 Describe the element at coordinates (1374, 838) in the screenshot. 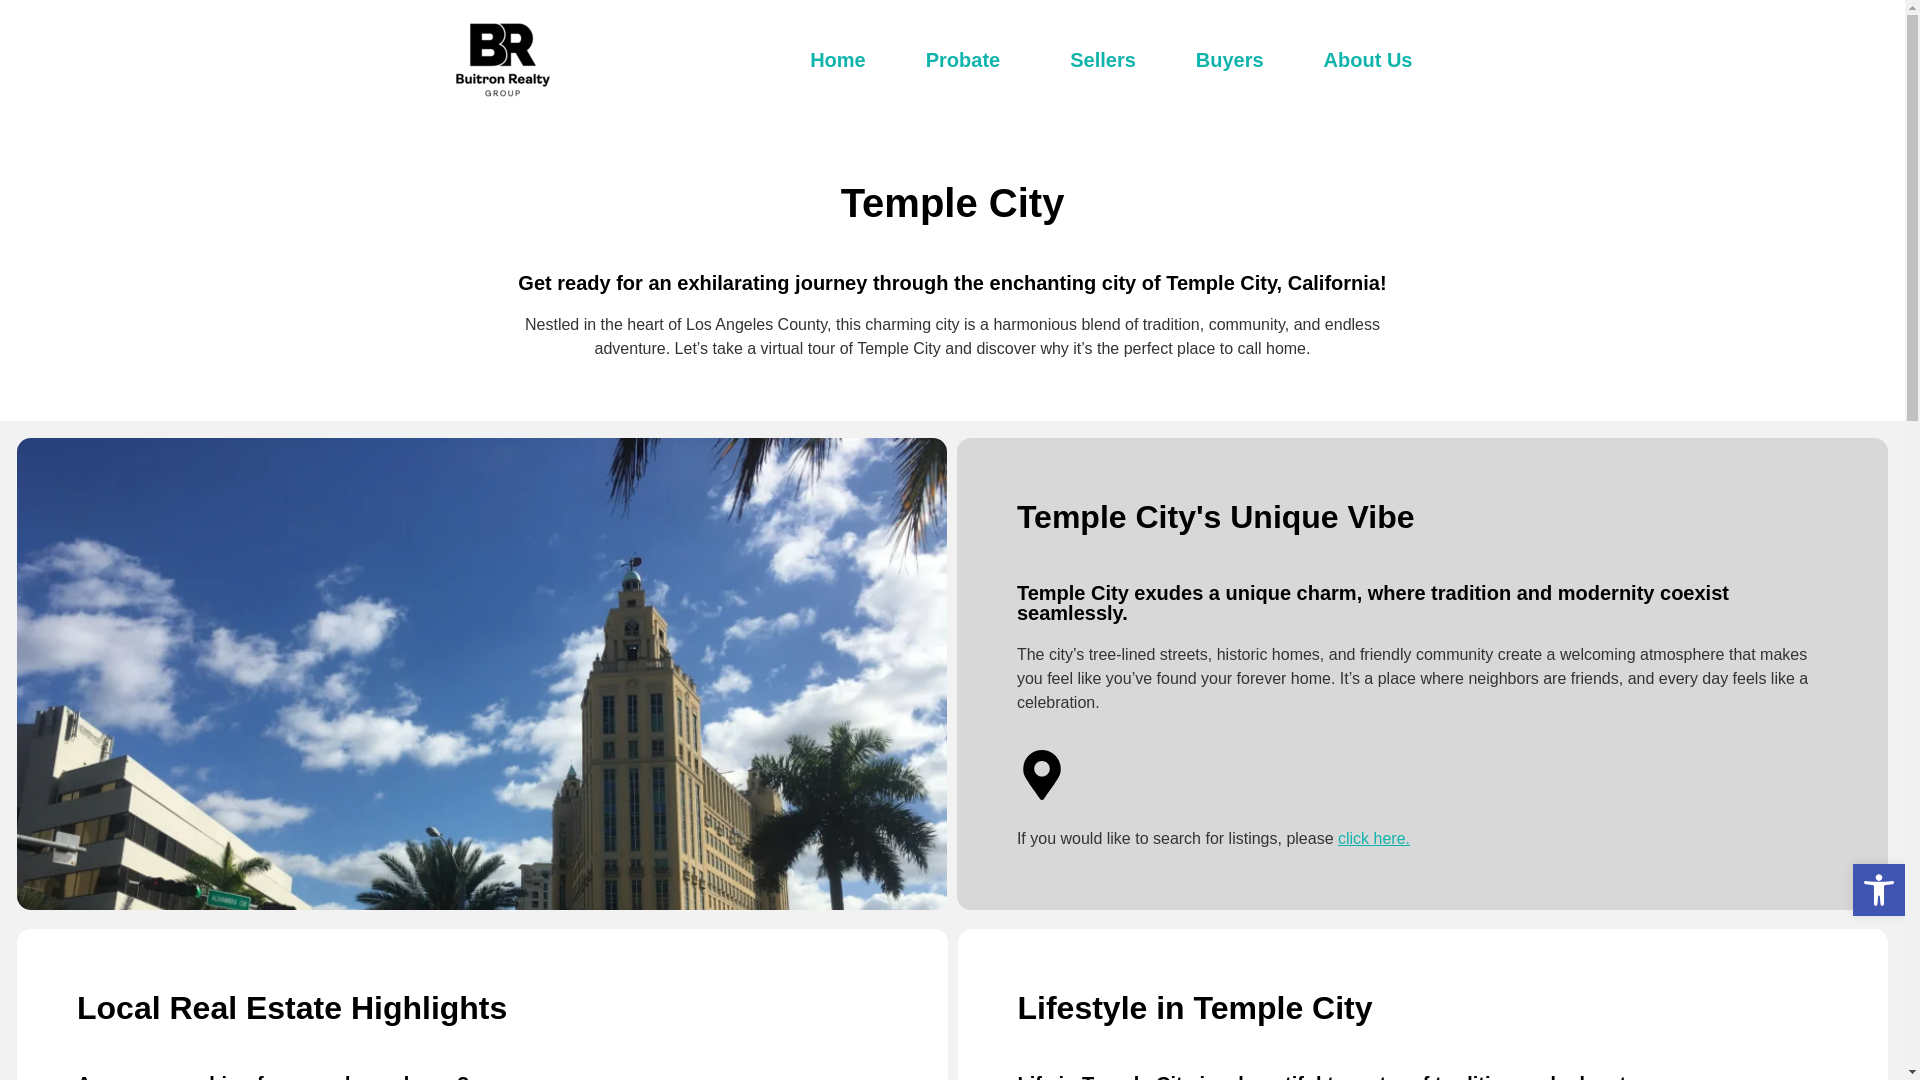

I see `click here.` at that location.